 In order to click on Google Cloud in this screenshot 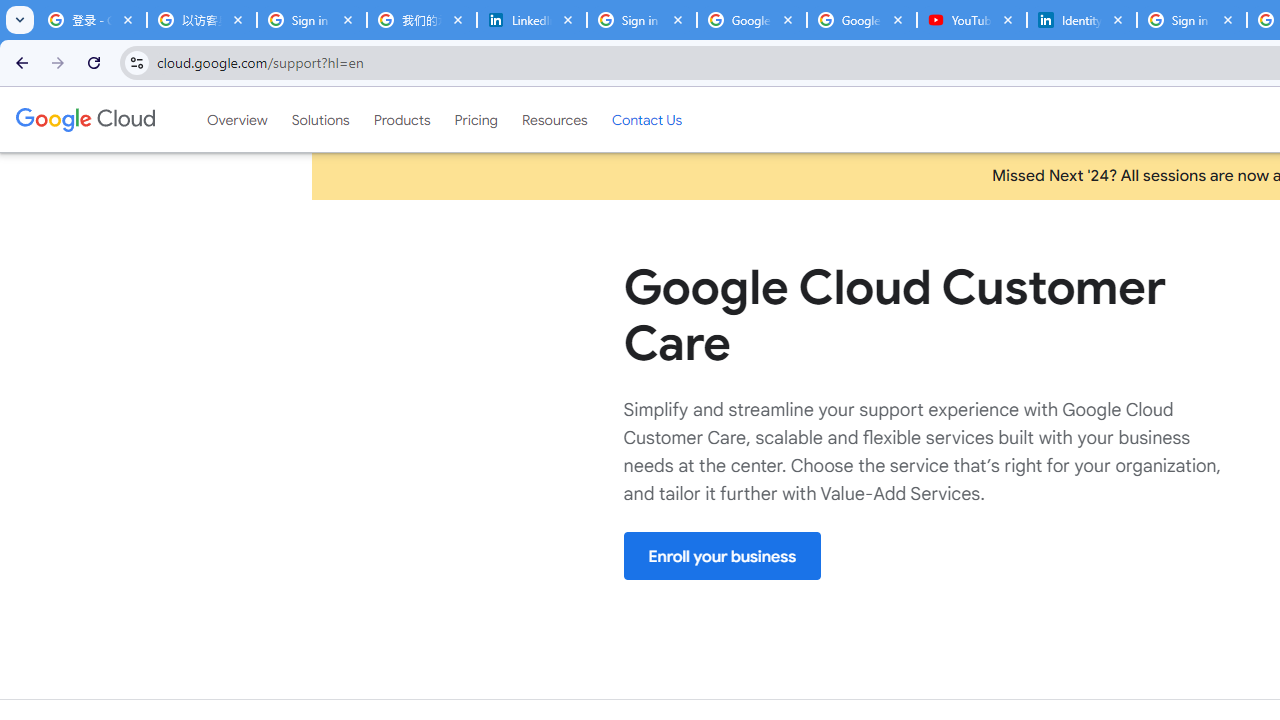, I will do `click(84, 119)`.